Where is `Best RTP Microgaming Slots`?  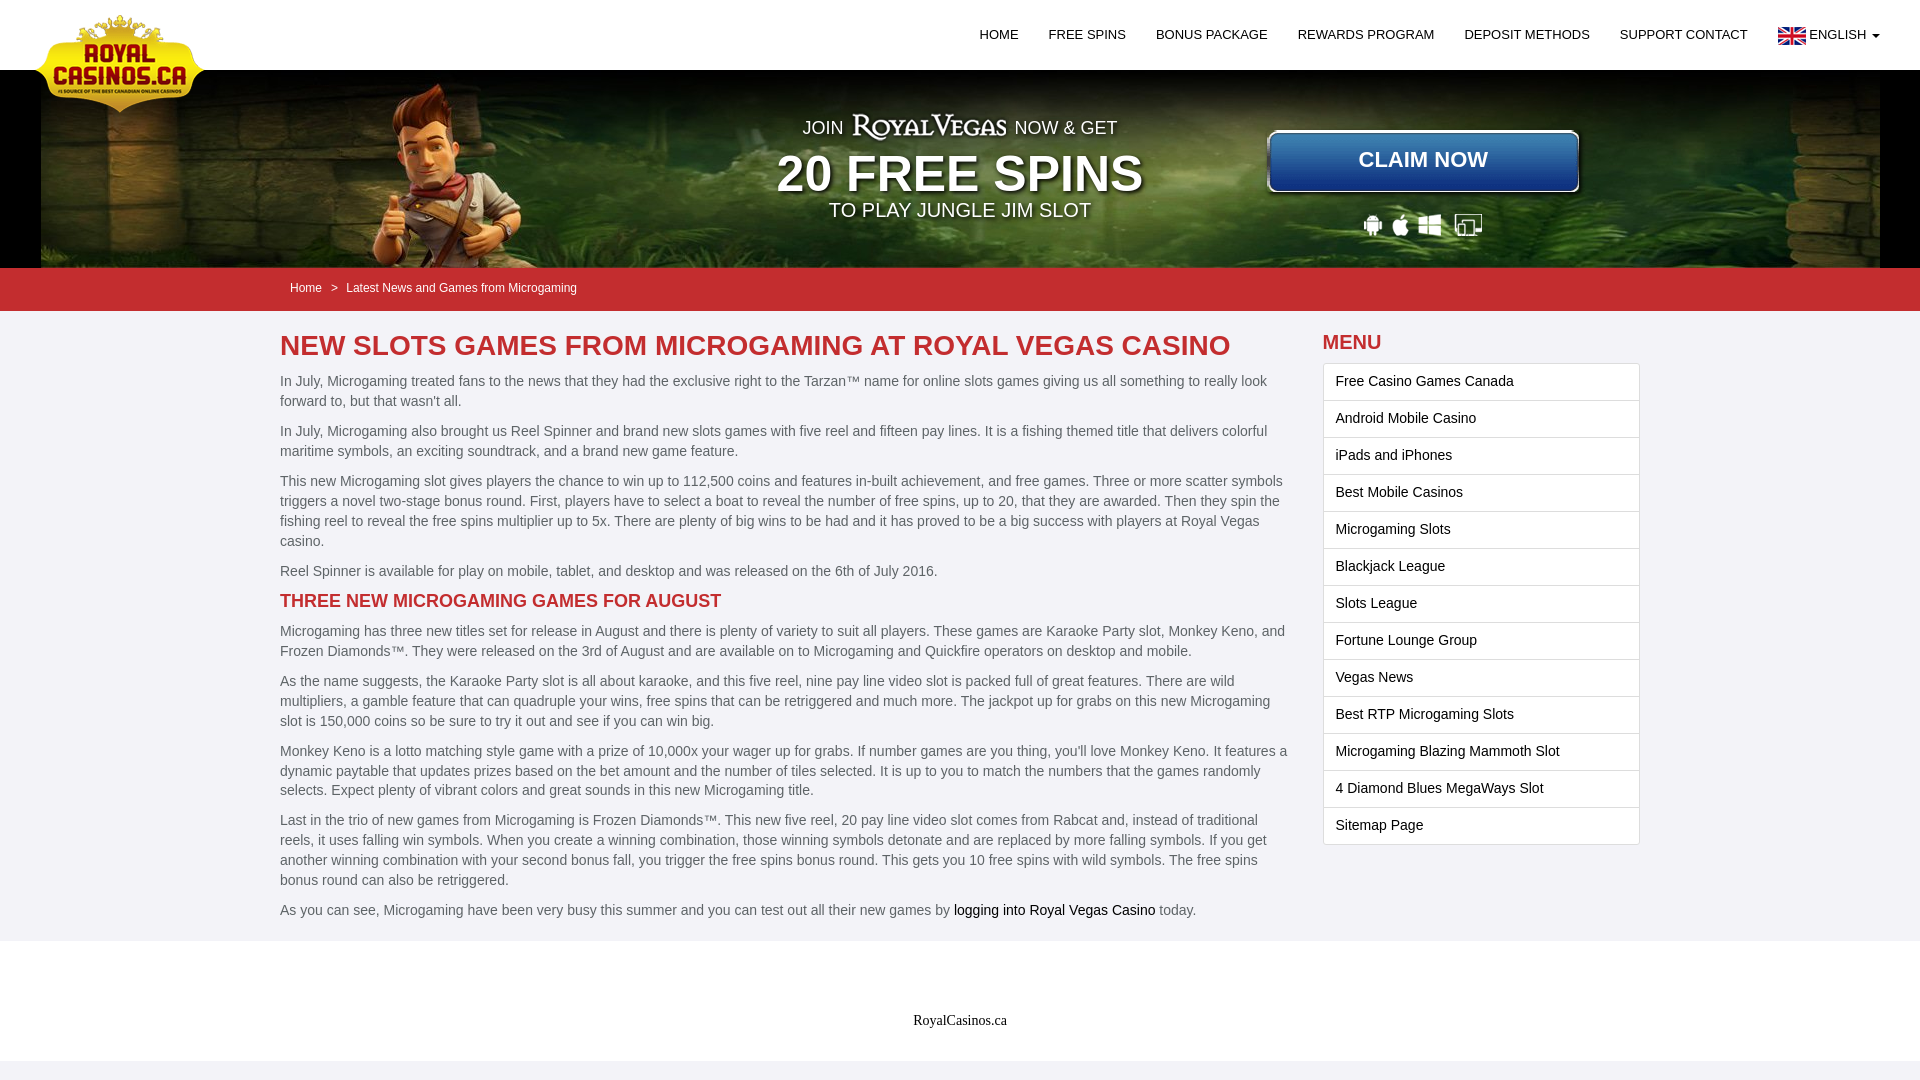
Best RTP Microgaming Slots is located at coordinates (1425, 714).